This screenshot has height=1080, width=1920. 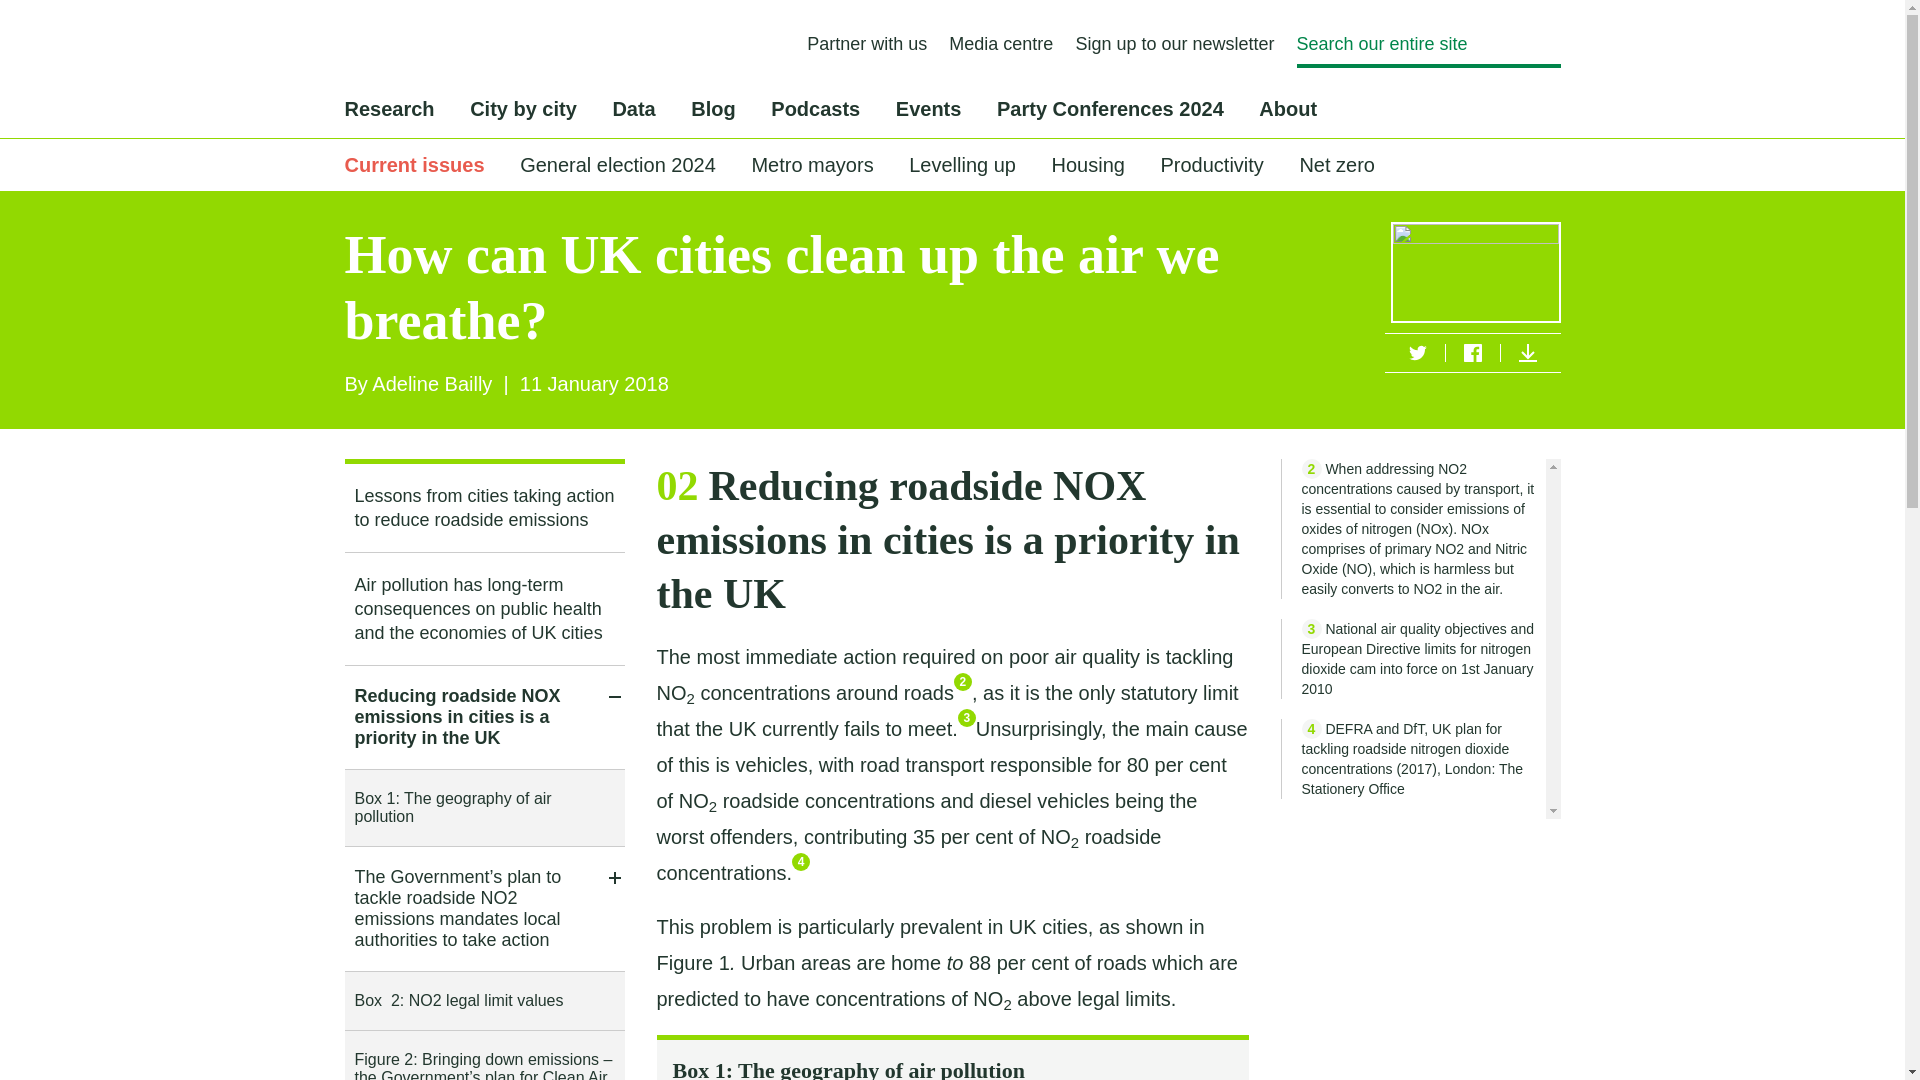 What do you see at coordinates (928, 108) in the screenshot?
I see `Events` at bounding box center [928, 108].